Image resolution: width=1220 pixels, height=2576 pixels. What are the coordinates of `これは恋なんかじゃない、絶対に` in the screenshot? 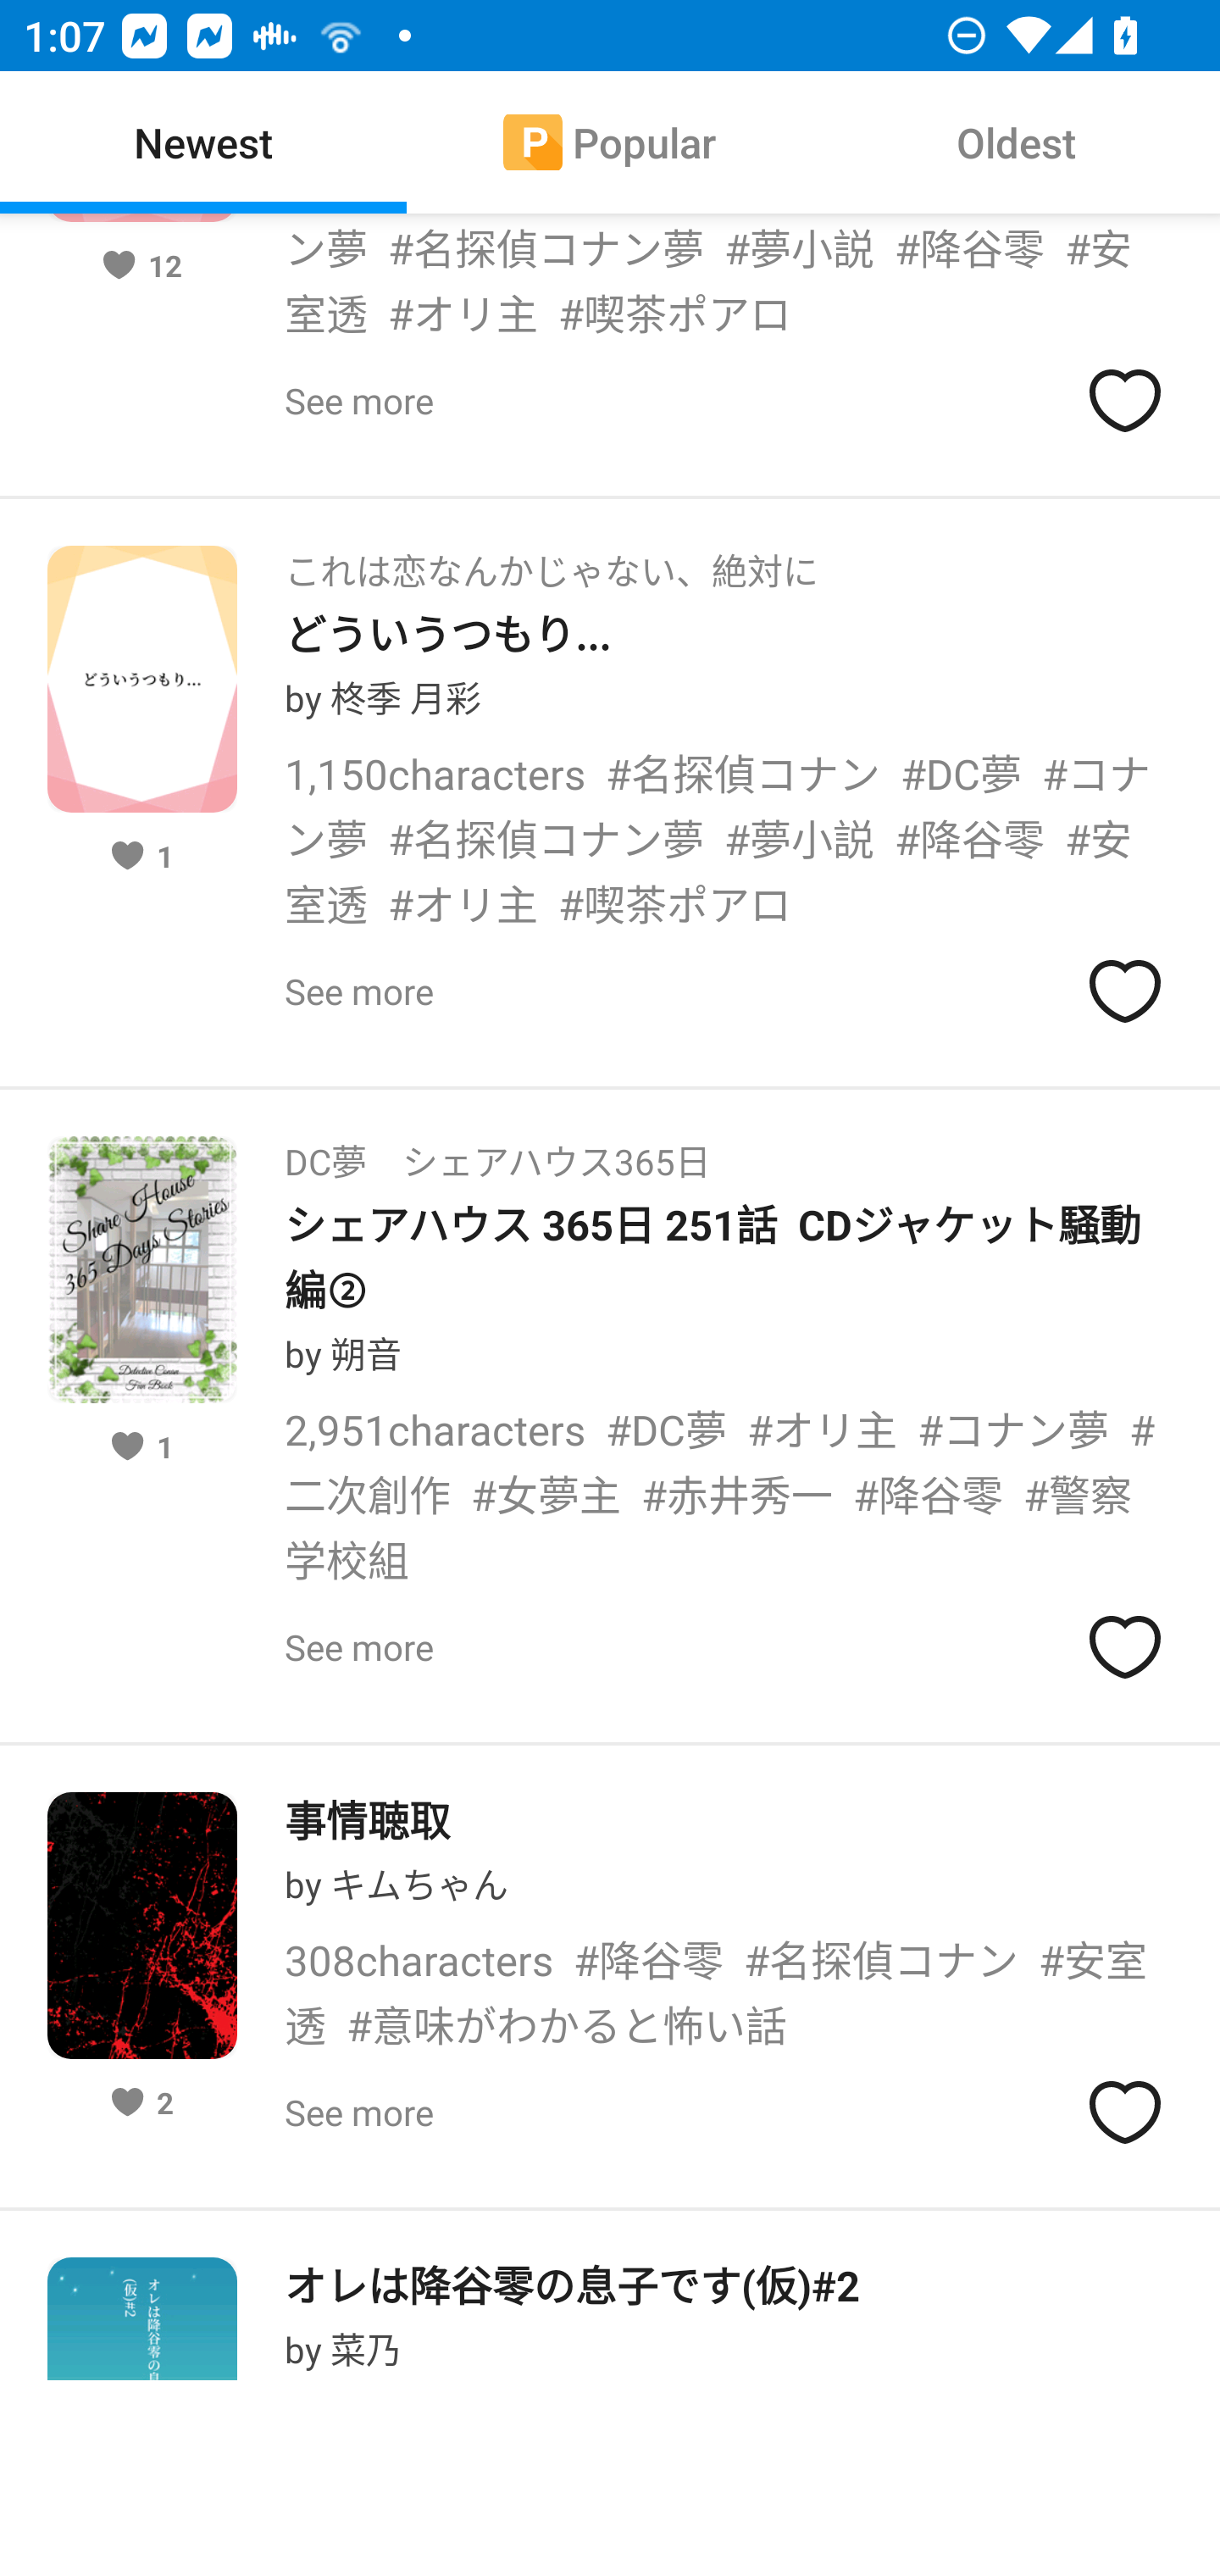 It's located at (551, 561).